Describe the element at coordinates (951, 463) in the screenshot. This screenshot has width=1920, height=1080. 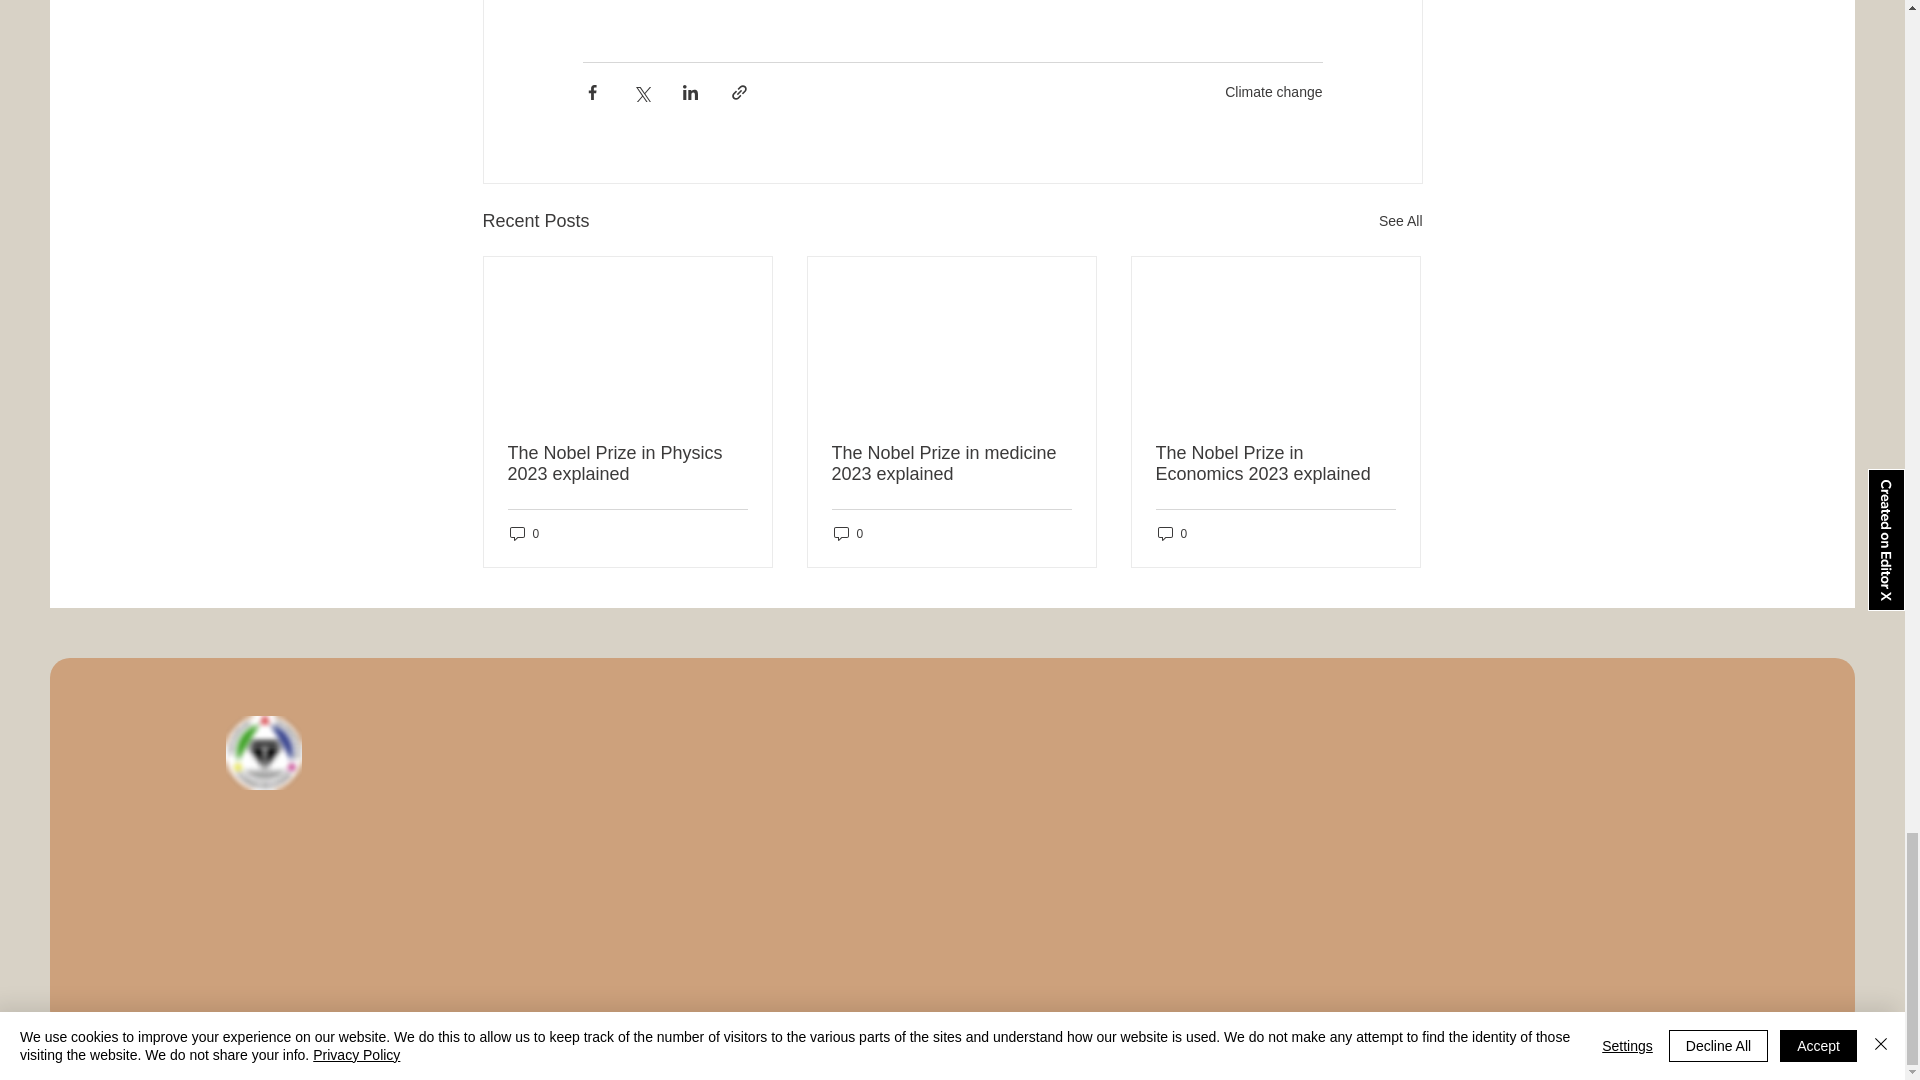
I see `The Nobel Prize in medicine 2023 explained` at that location.